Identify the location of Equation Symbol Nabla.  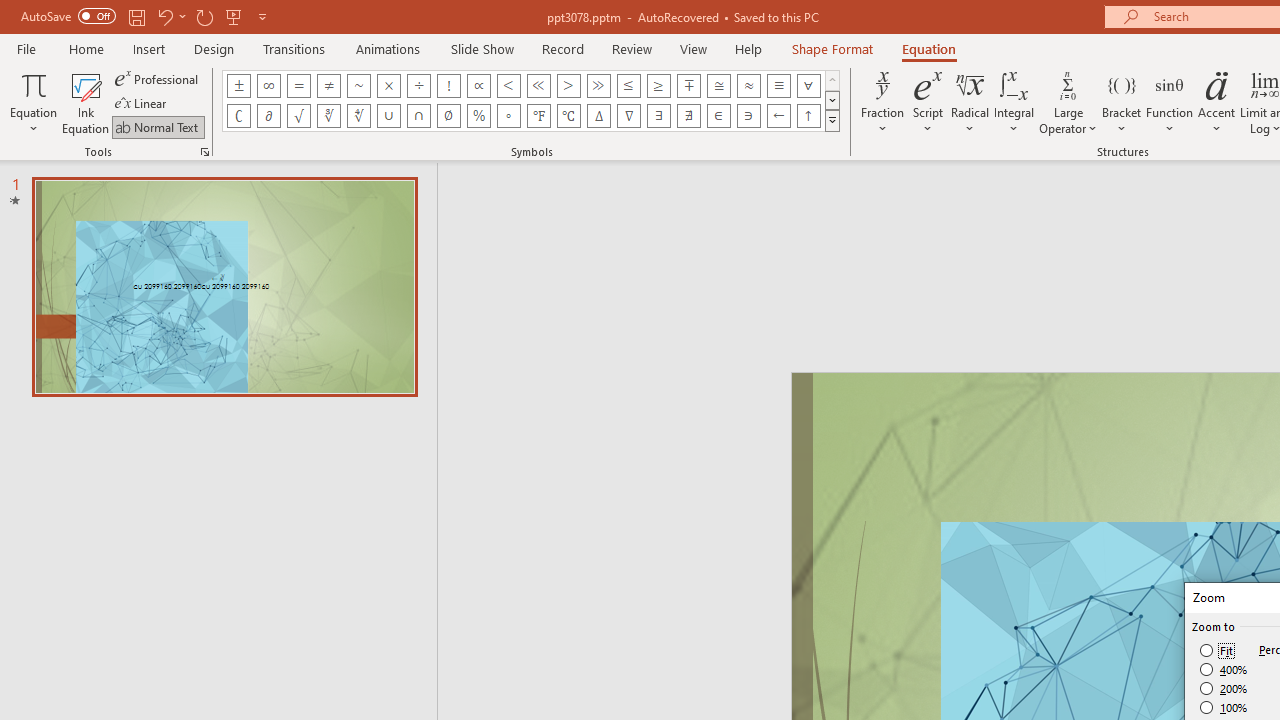
(628, 116).